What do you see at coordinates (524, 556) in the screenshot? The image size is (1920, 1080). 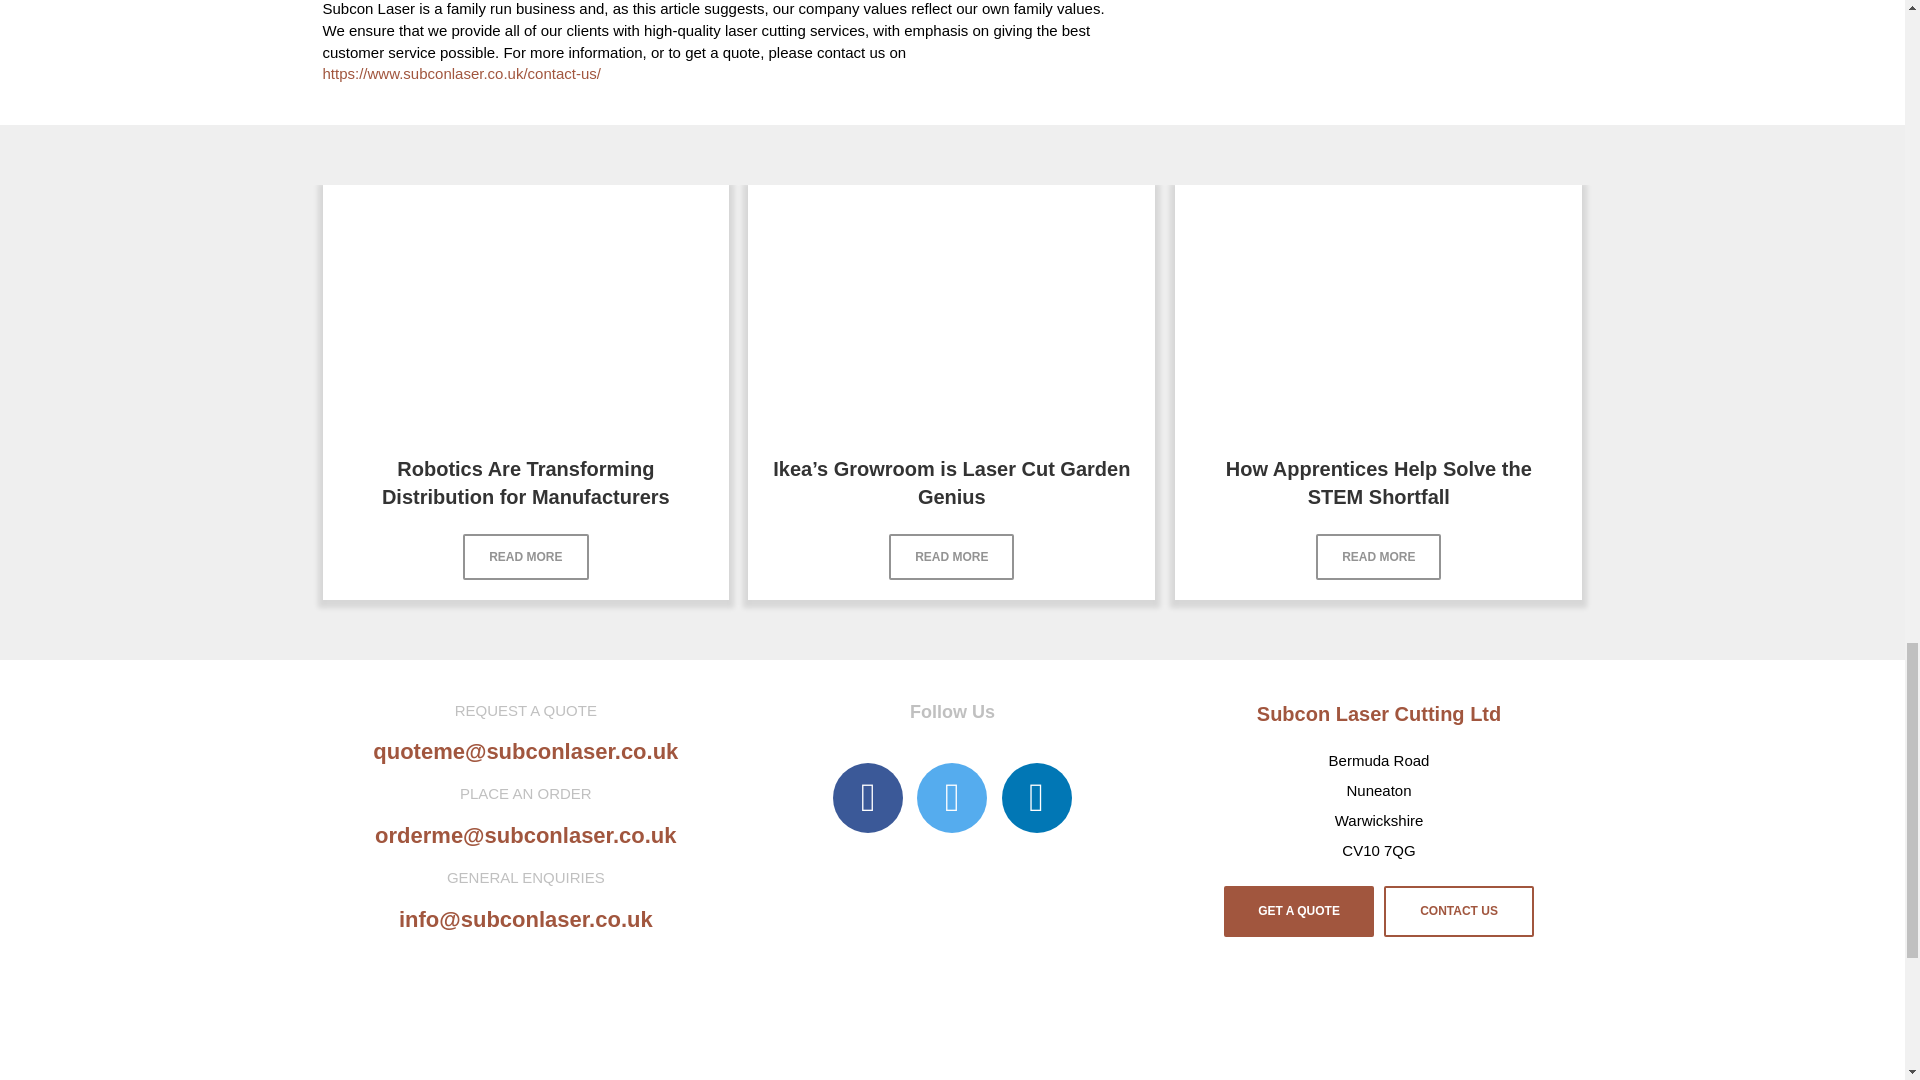 I see `Click Here` at bounding box center [524, 556].